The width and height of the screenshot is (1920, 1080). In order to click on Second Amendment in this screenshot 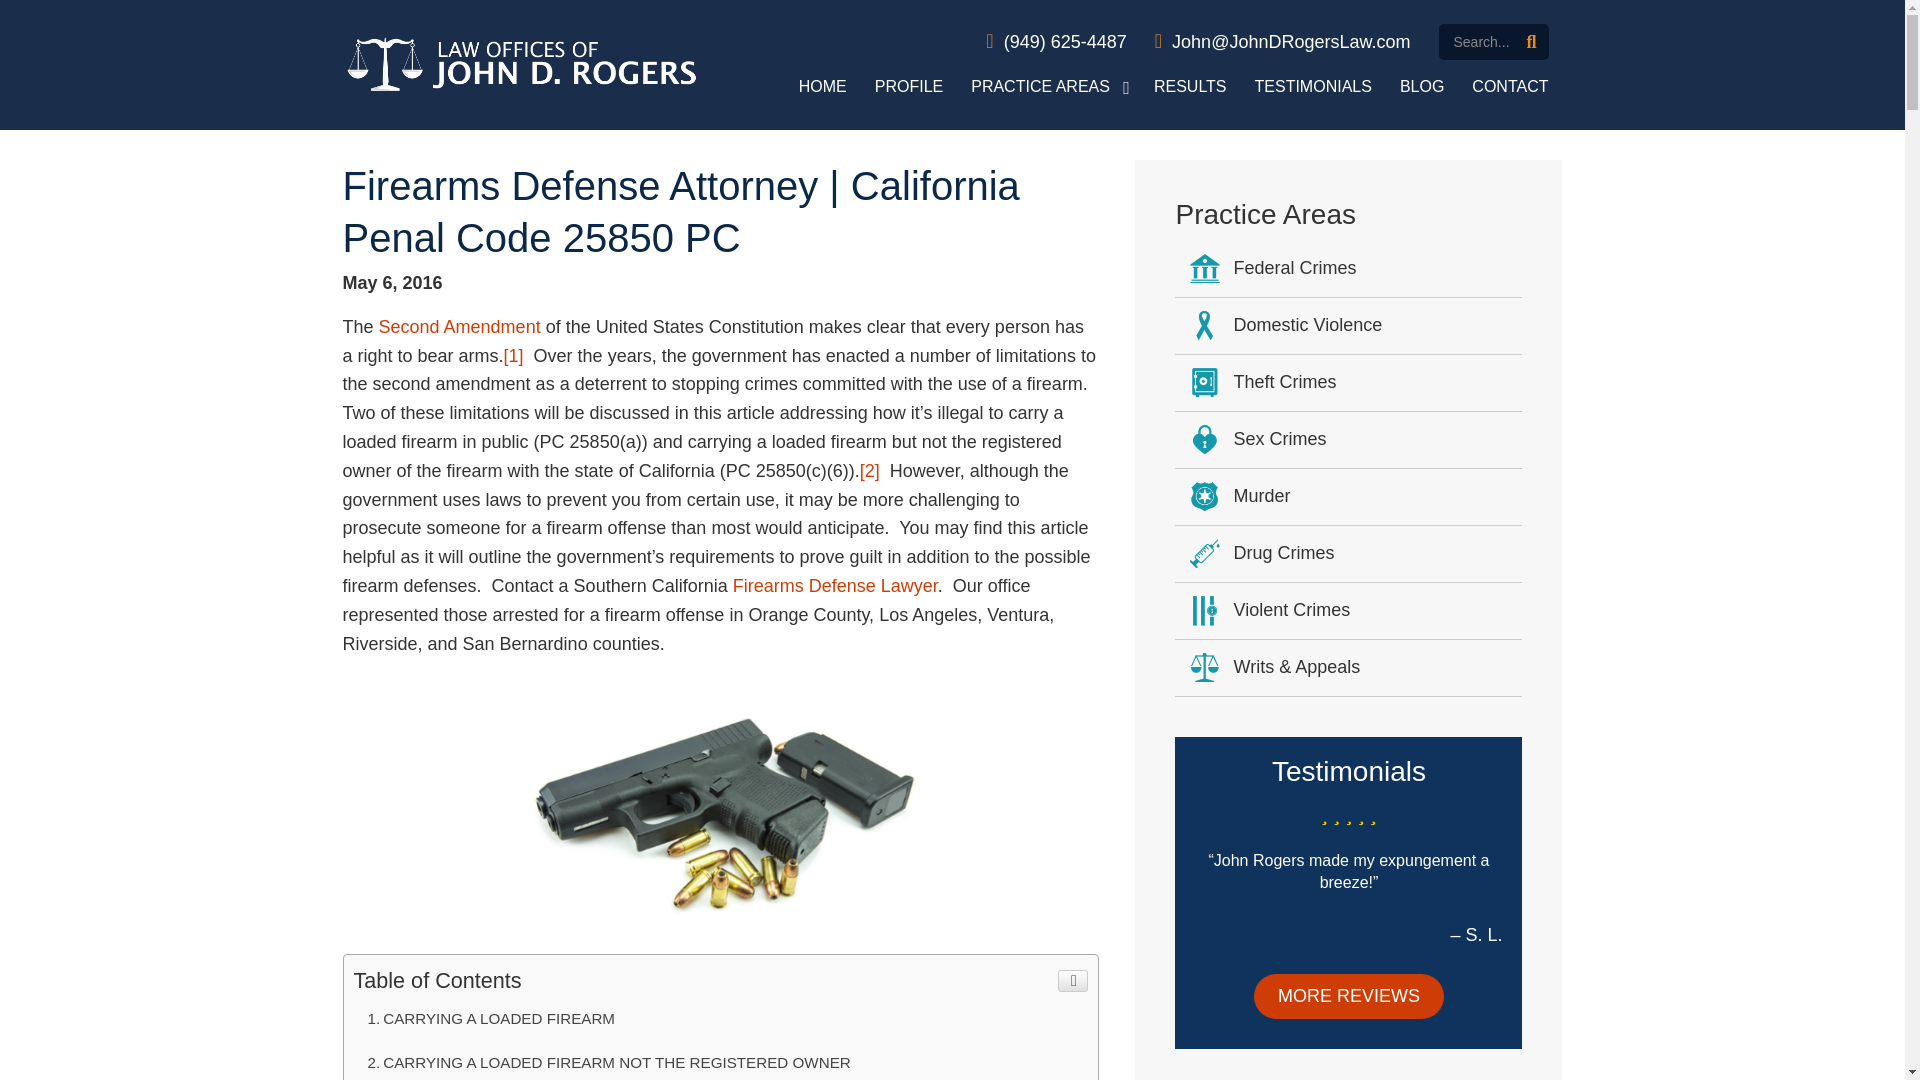, I will do `click(460, 326)`.